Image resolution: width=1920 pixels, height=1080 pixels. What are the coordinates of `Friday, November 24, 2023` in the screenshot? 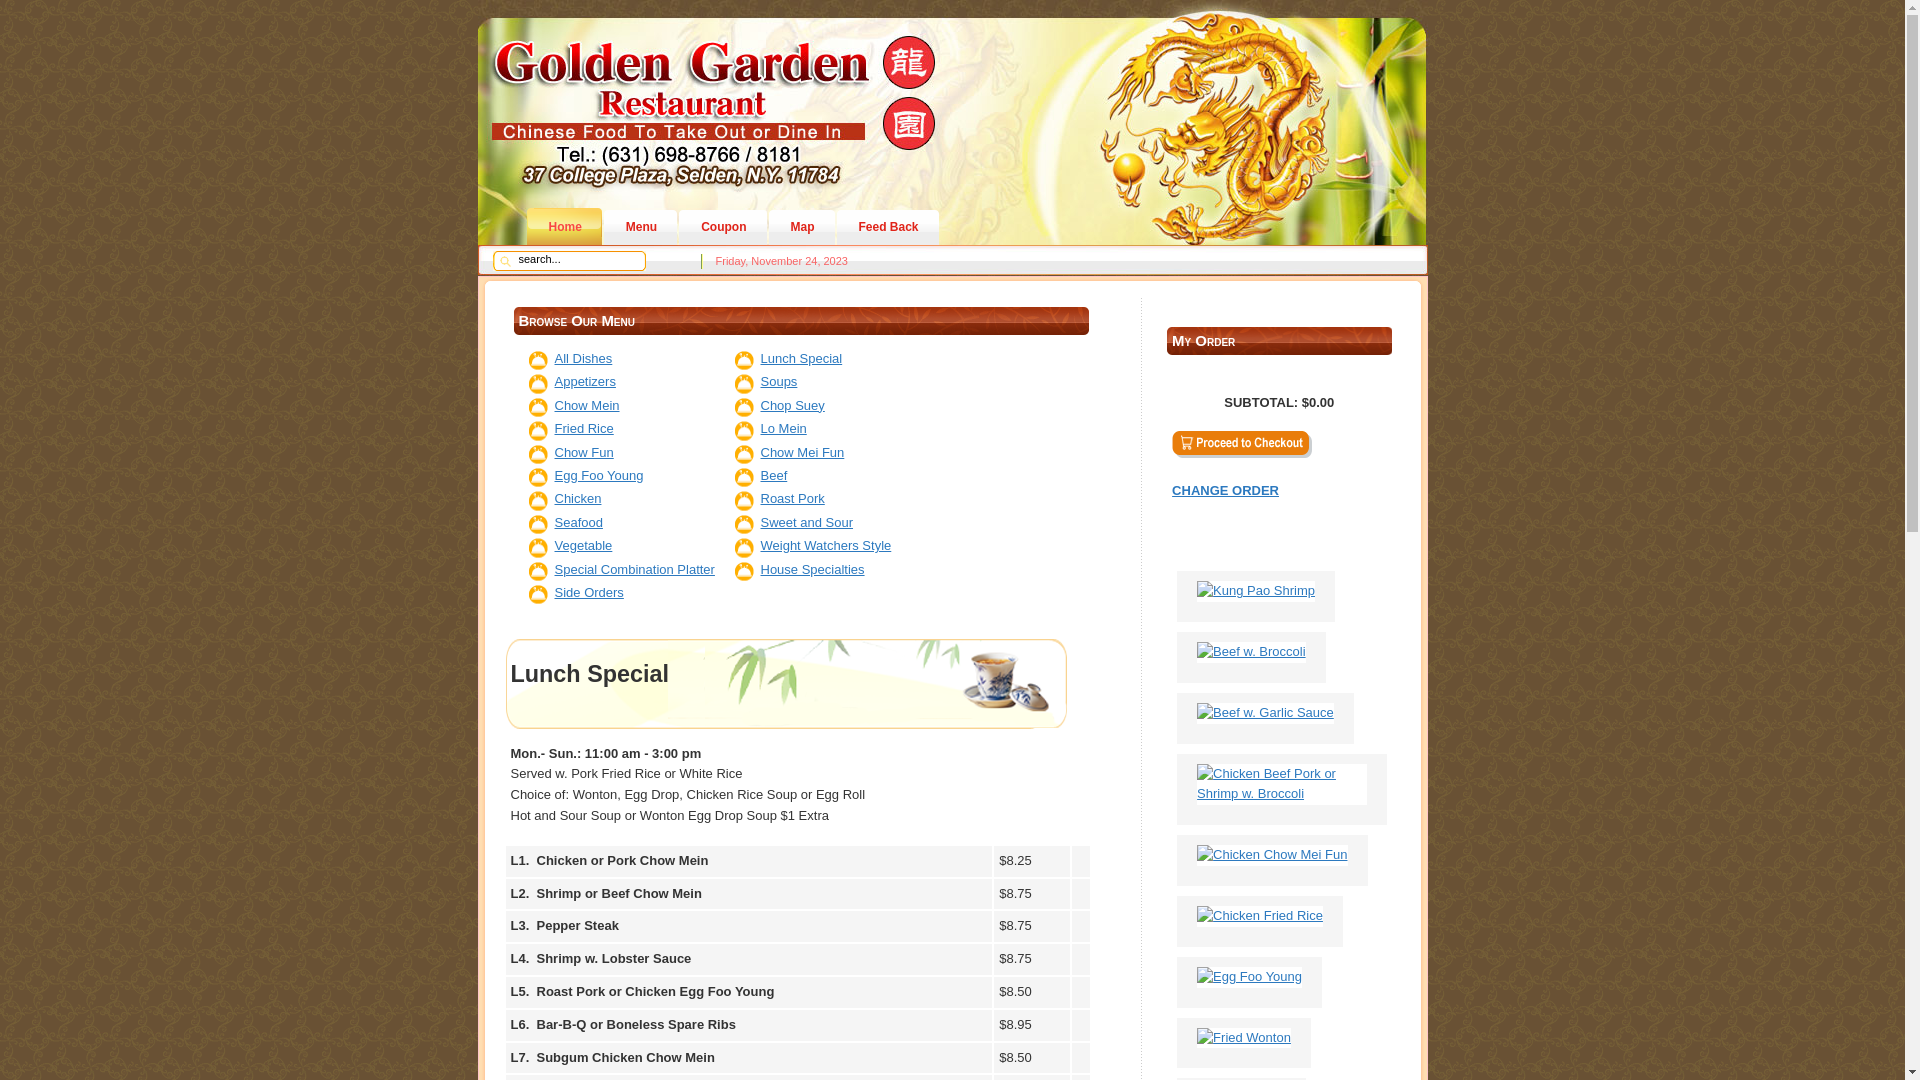 It's located at (782, 261).